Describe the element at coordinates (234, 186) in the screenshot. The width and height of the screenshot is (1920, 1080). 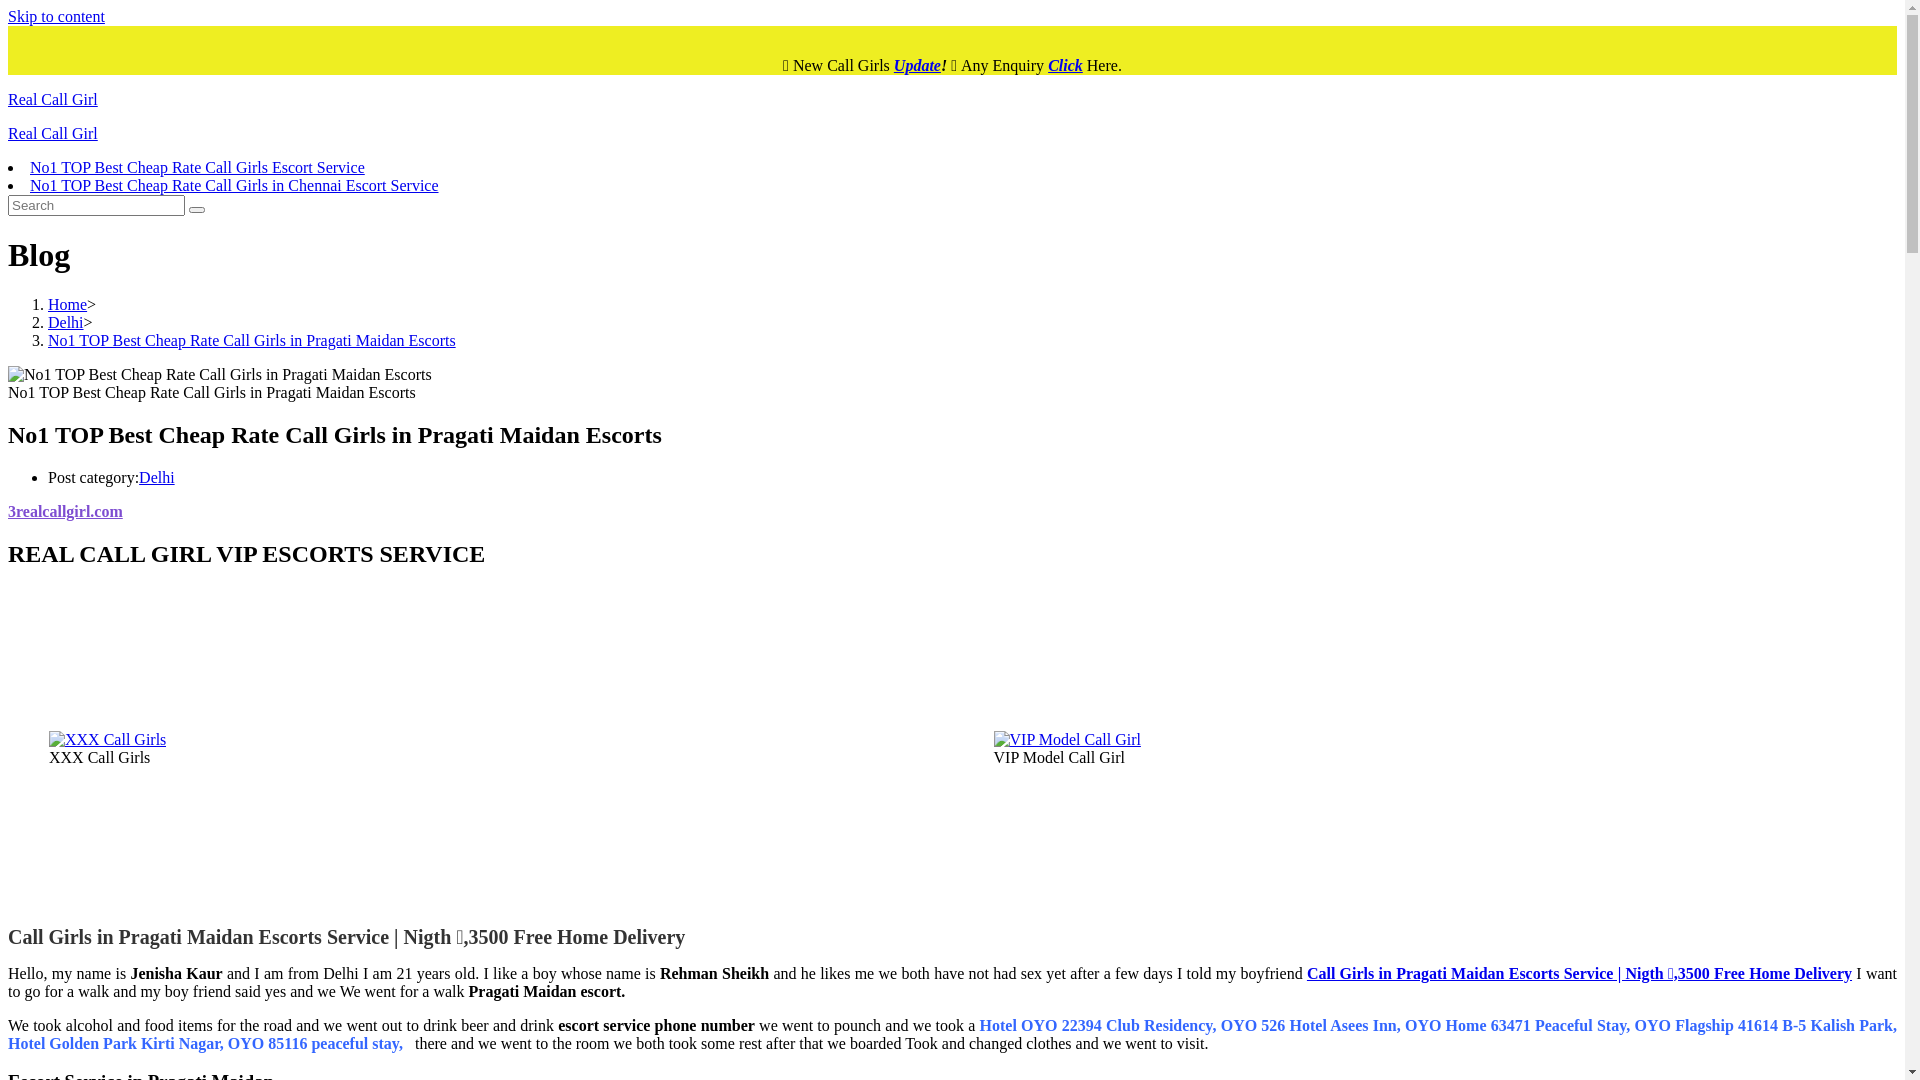
I see `No1 TOP Best Cheap Rate Call Girls in Chennai Escort Service` at that location.